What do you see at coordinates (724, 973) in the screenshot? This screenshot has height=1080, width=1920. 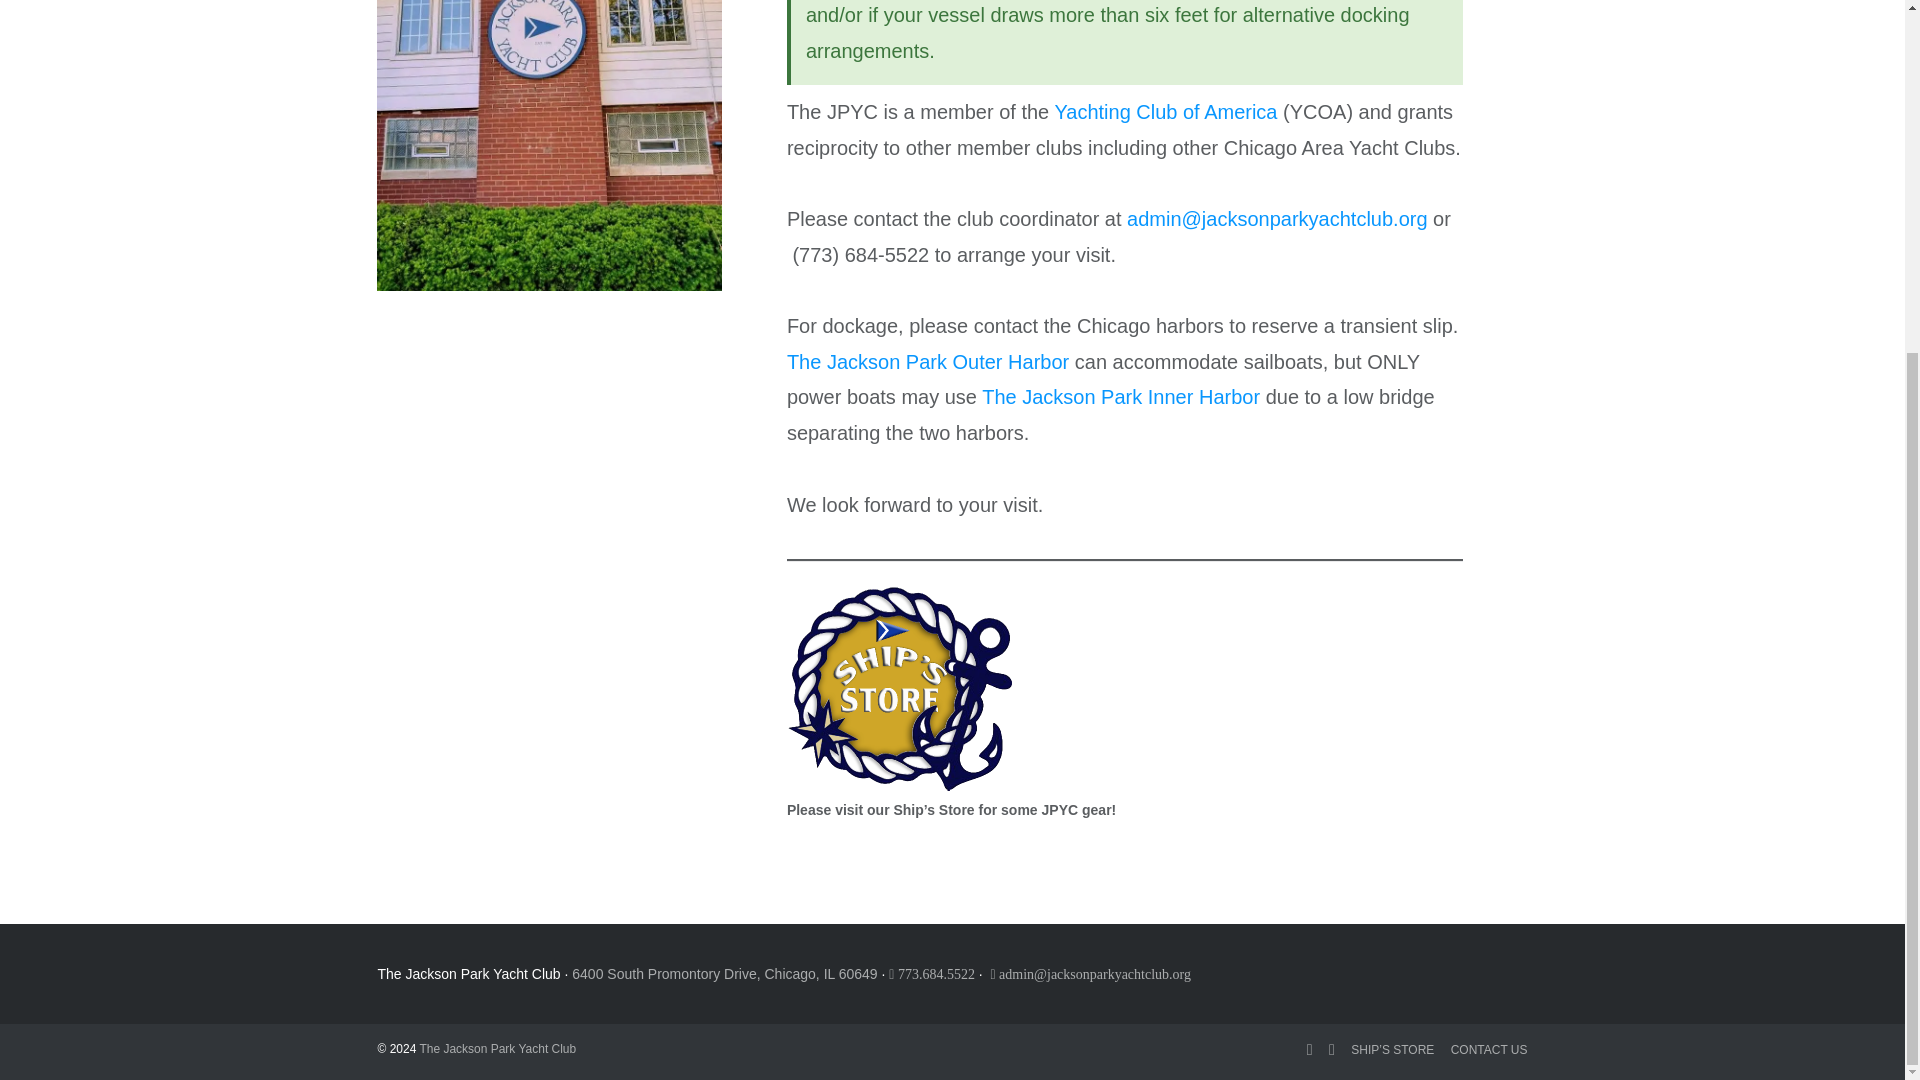 I see `6400 South Promontory Drive, Chicago, IL 60649` at bounding box center [724, 973].